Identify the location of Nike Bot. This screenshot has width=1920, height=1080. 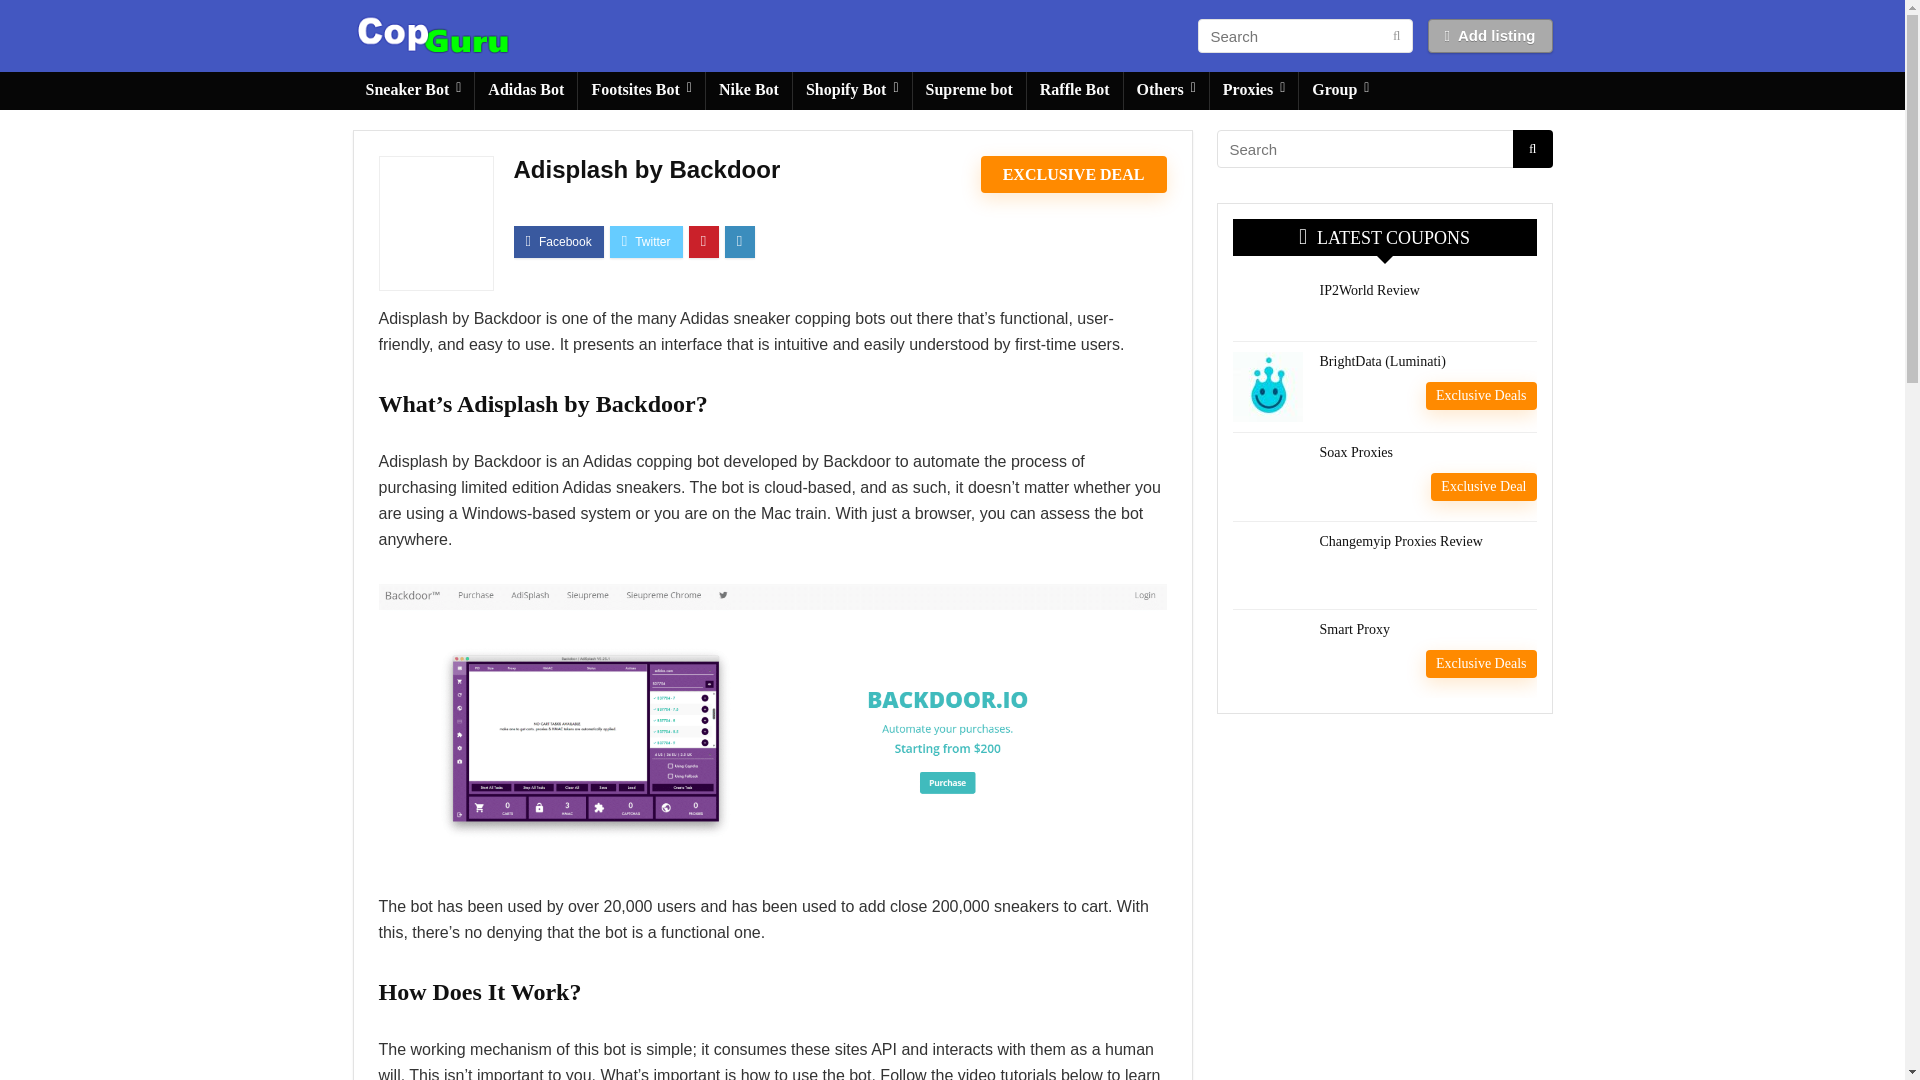
(748, 91).